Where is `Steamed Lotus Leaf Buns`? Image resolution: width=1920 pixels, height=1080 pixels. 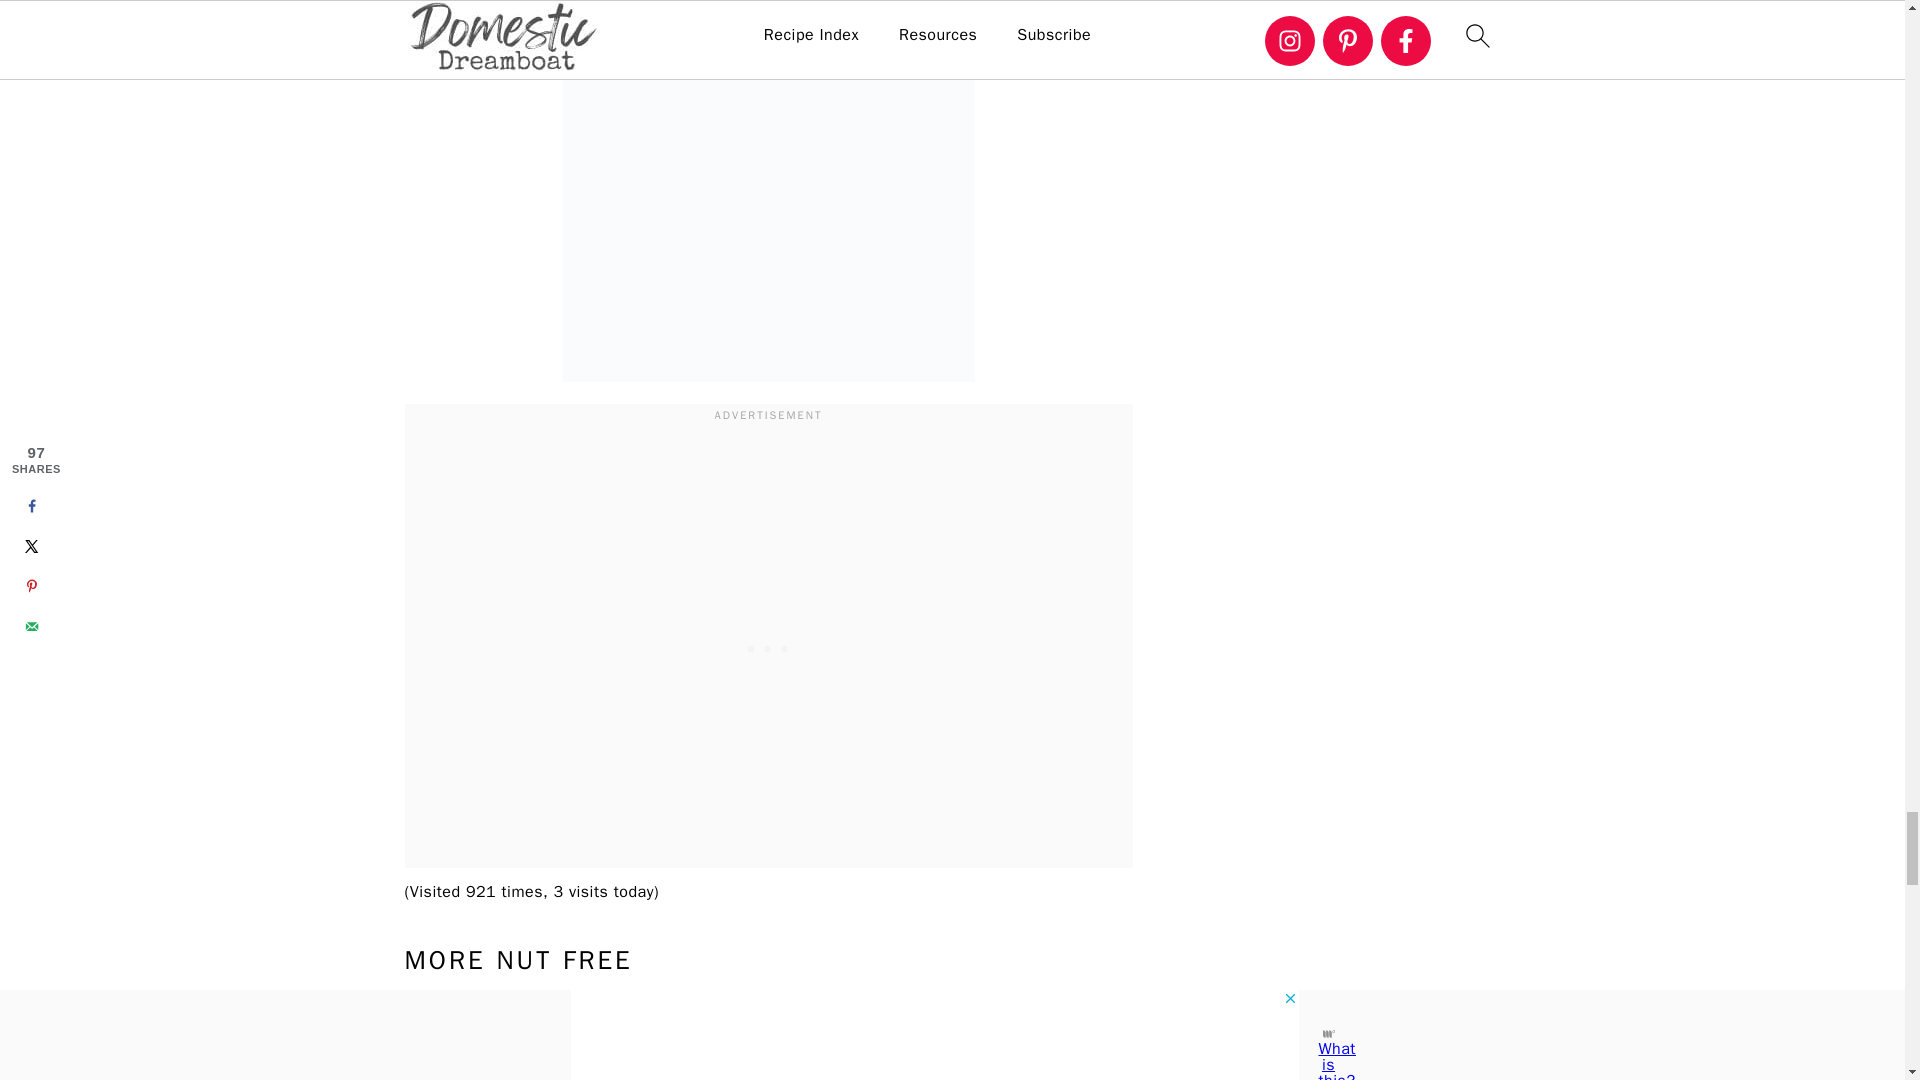 Steamed Lotus Leaf Buns is located at coordinates (1048, 1040).